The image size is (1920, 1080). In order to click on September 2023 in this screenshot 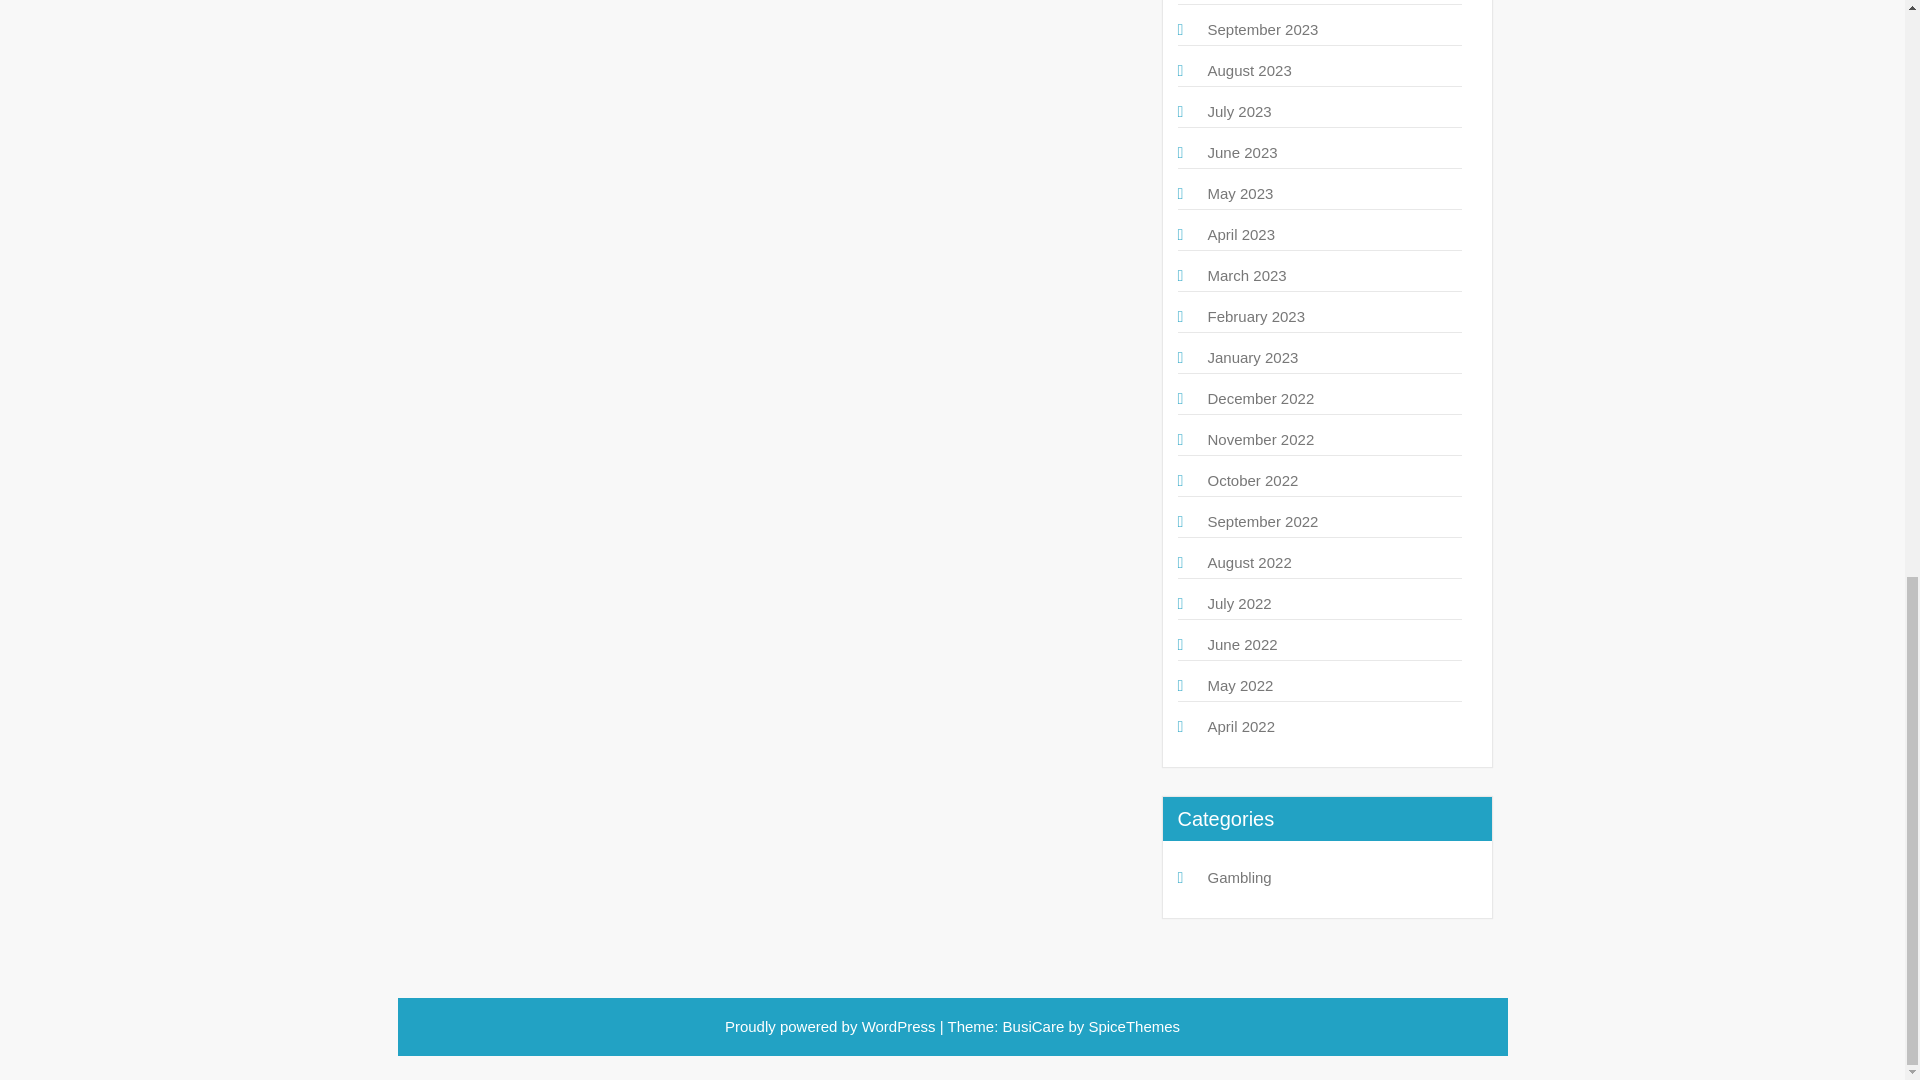, I will do `click(1263, 28)`.